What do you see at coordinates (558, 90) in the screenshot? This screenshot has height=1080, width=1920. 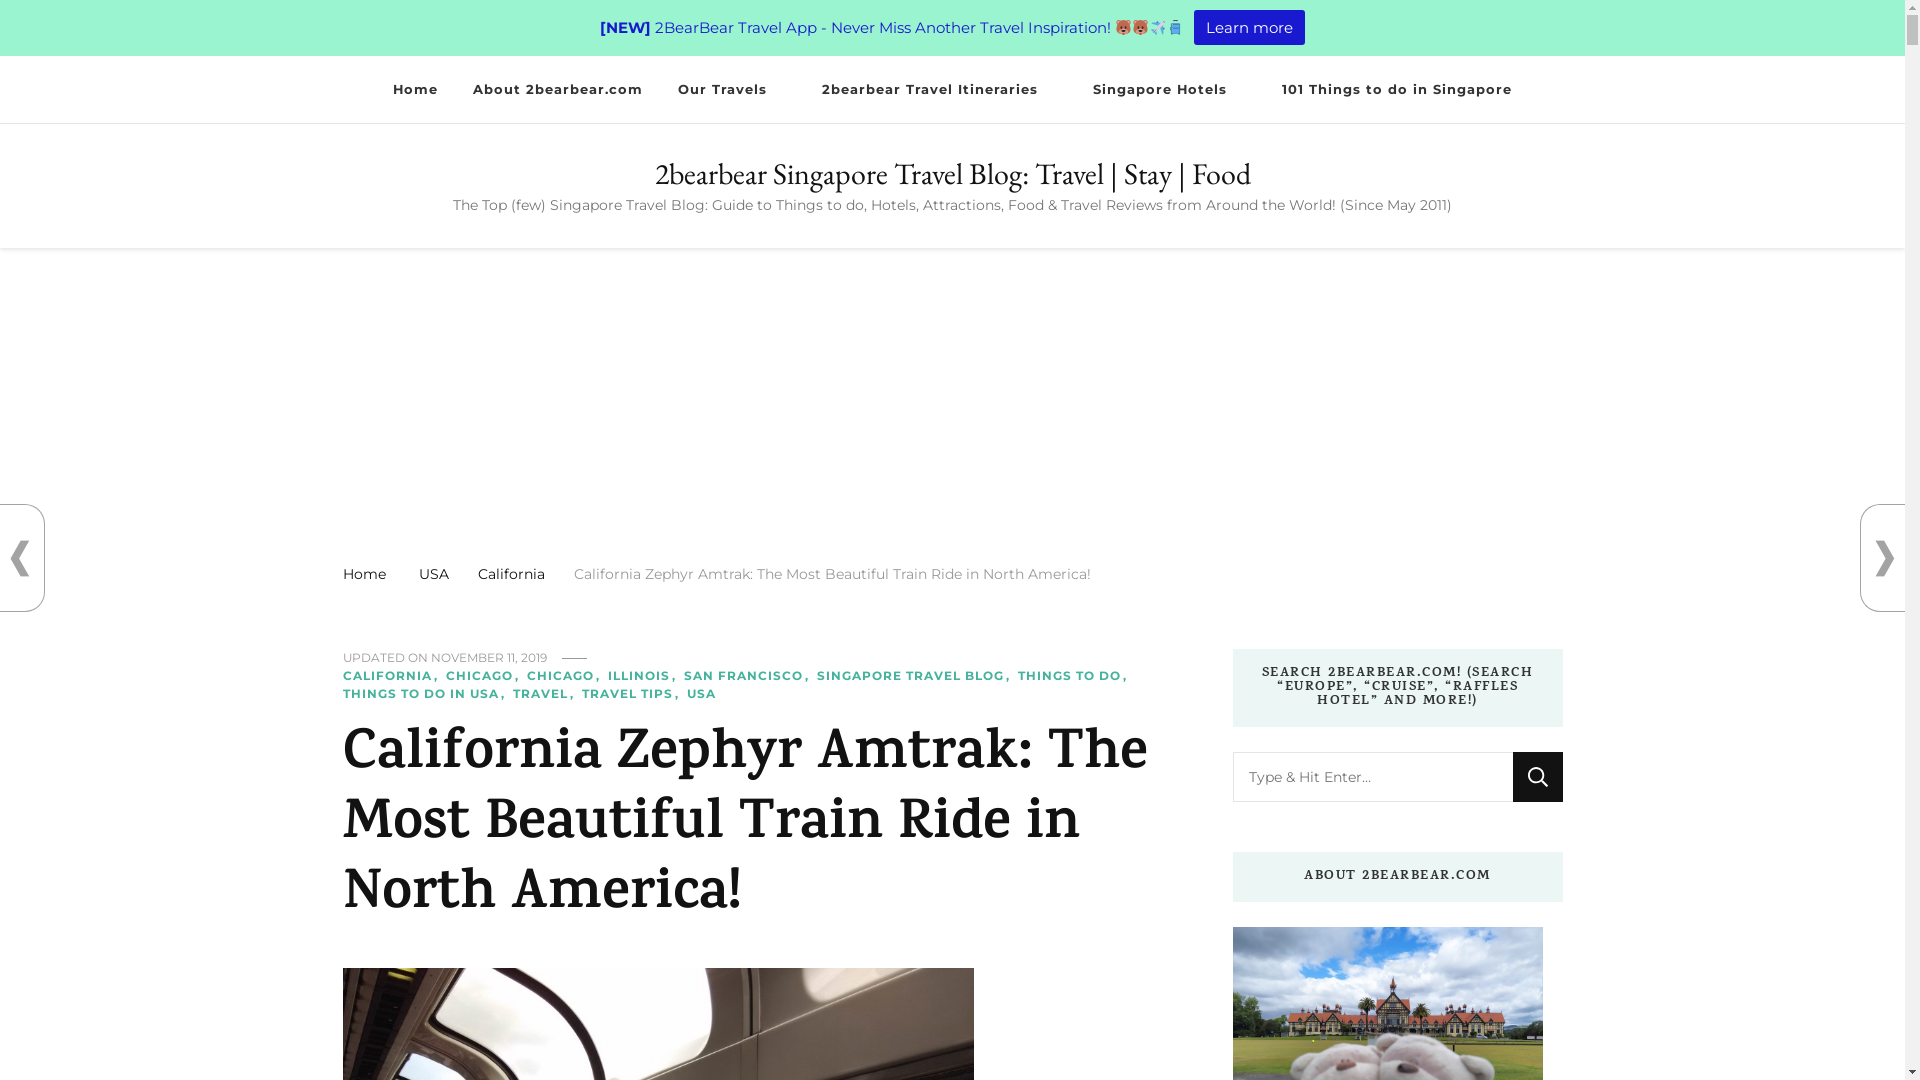 I see `About 2bearbear.com` at bounding box center [558, 90].